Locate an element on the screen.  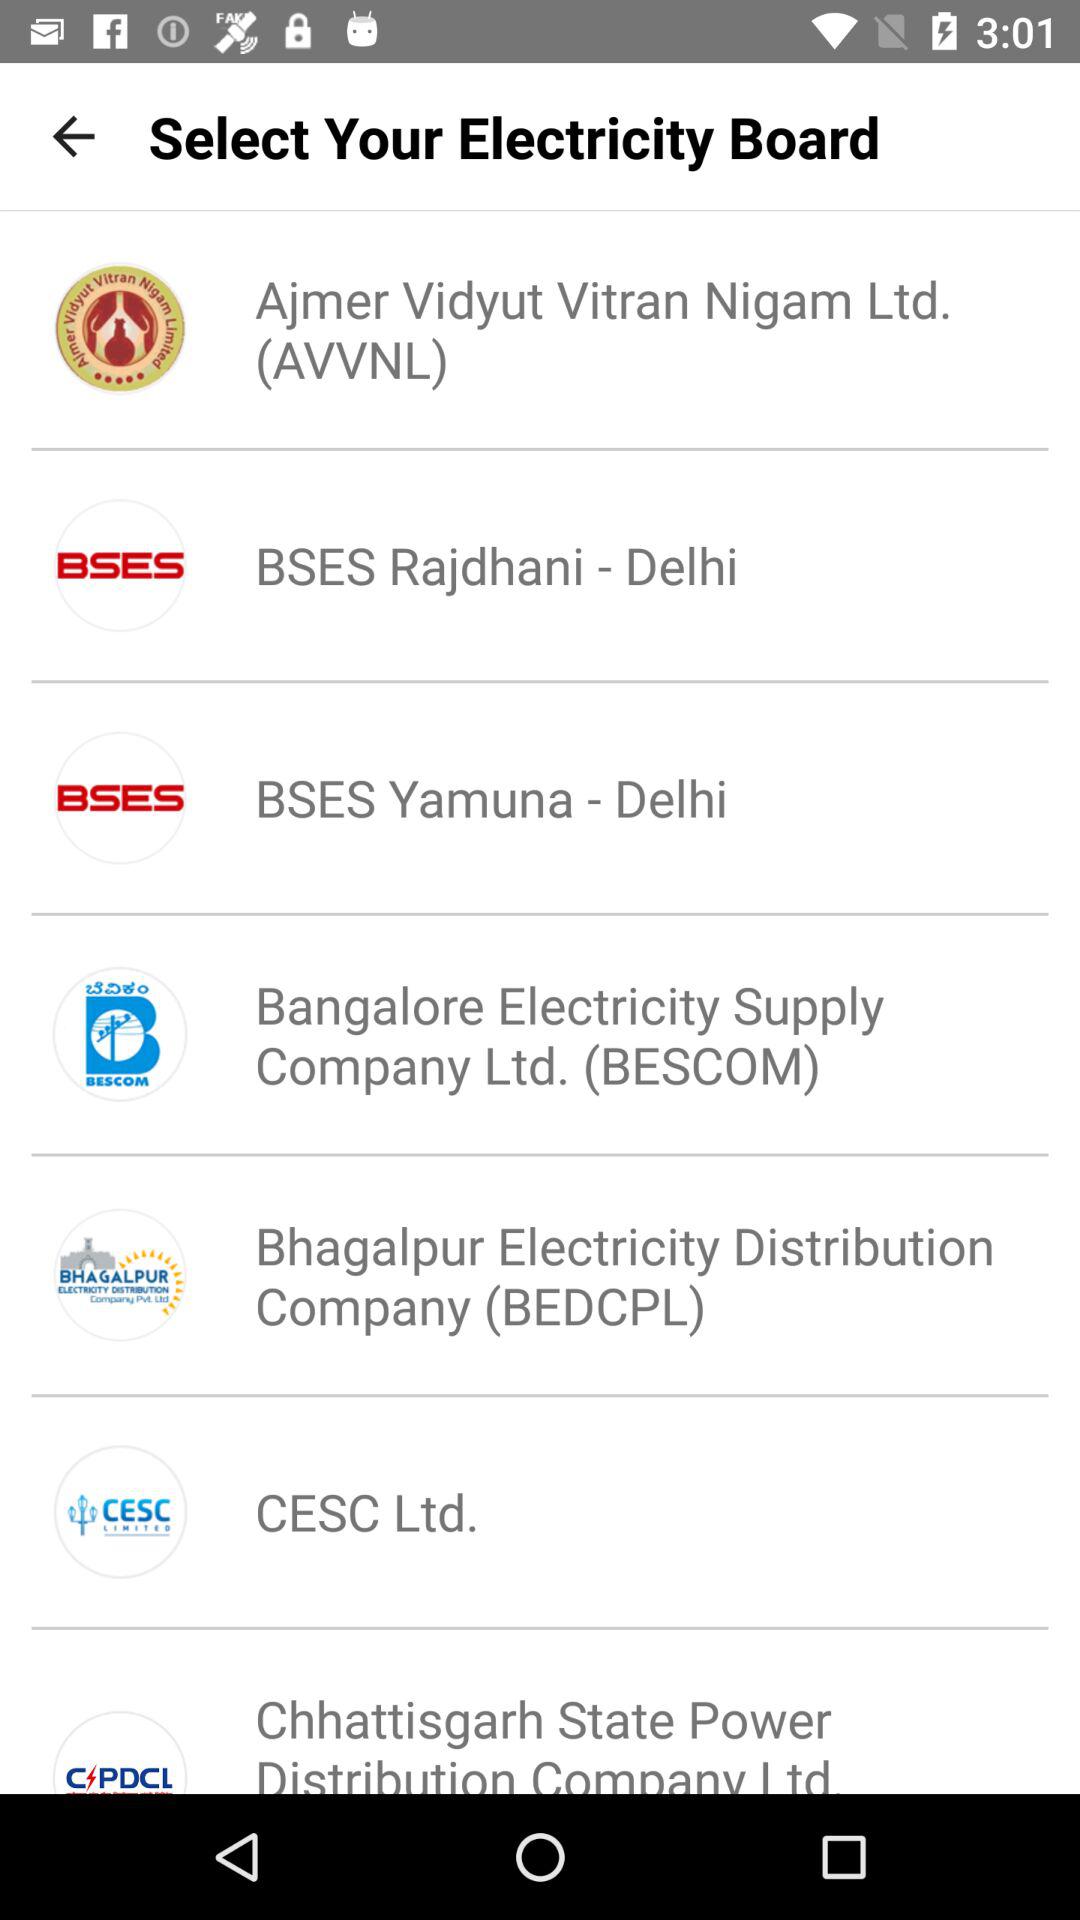
turn on ajmer vidyut vitran is located at coordinates (607, 328).